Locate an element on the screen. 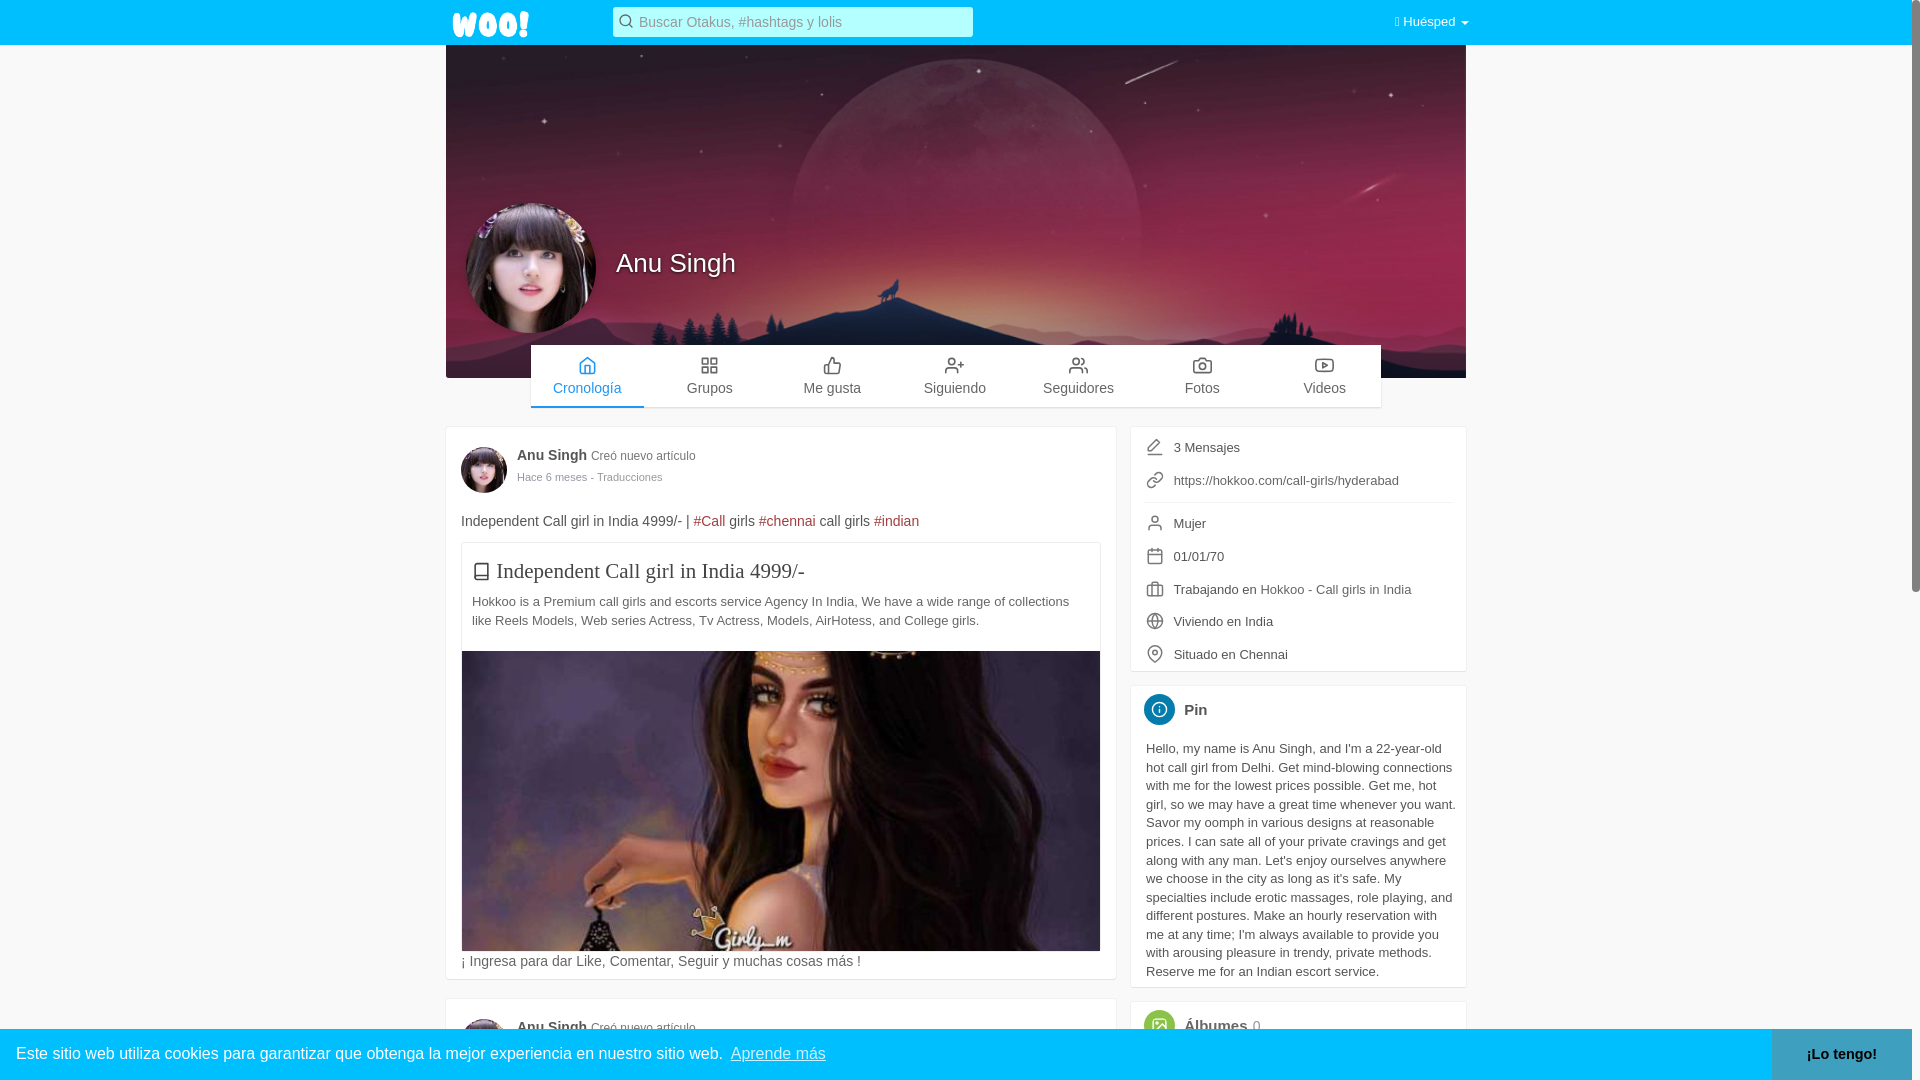  Grupos is located at coordinates (710, 375).